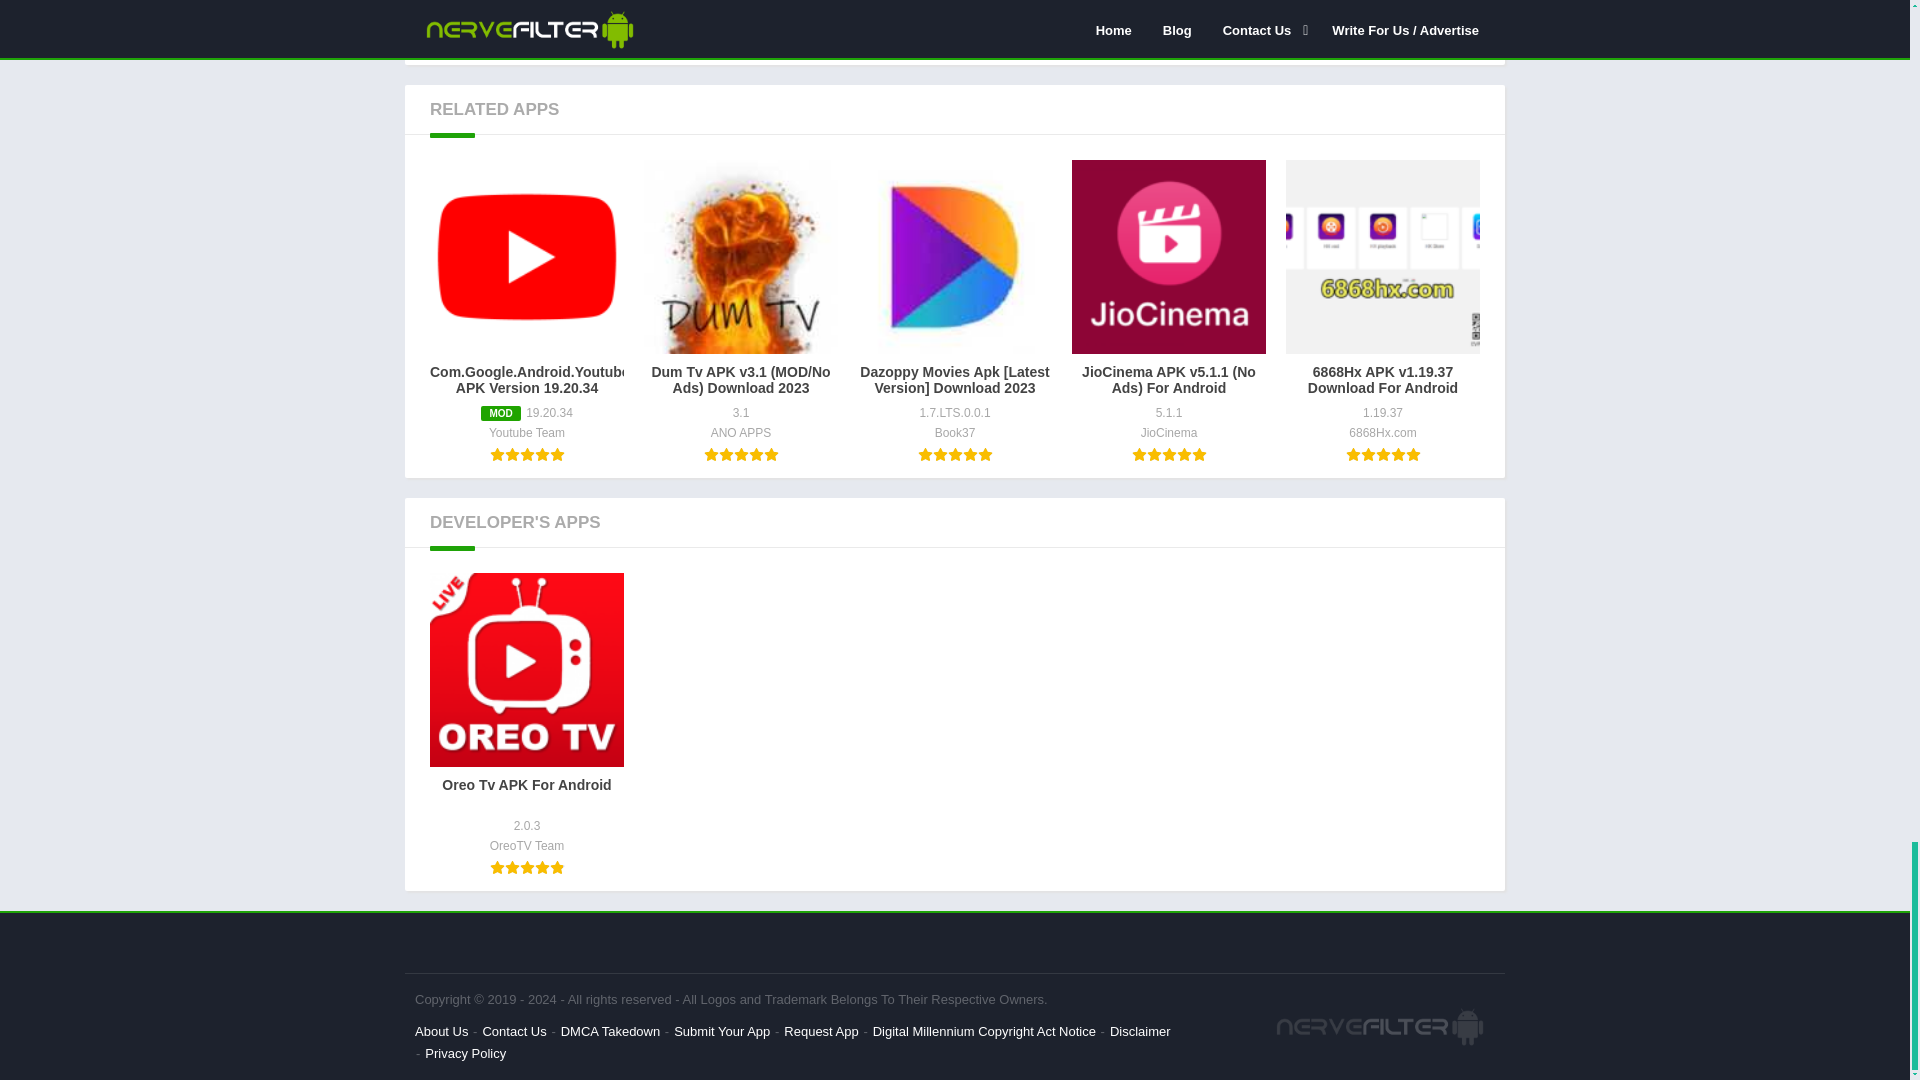  Describe the element at coordinates (610, 1030) in the screenshot. I see `DMCA Takedown` at that location.